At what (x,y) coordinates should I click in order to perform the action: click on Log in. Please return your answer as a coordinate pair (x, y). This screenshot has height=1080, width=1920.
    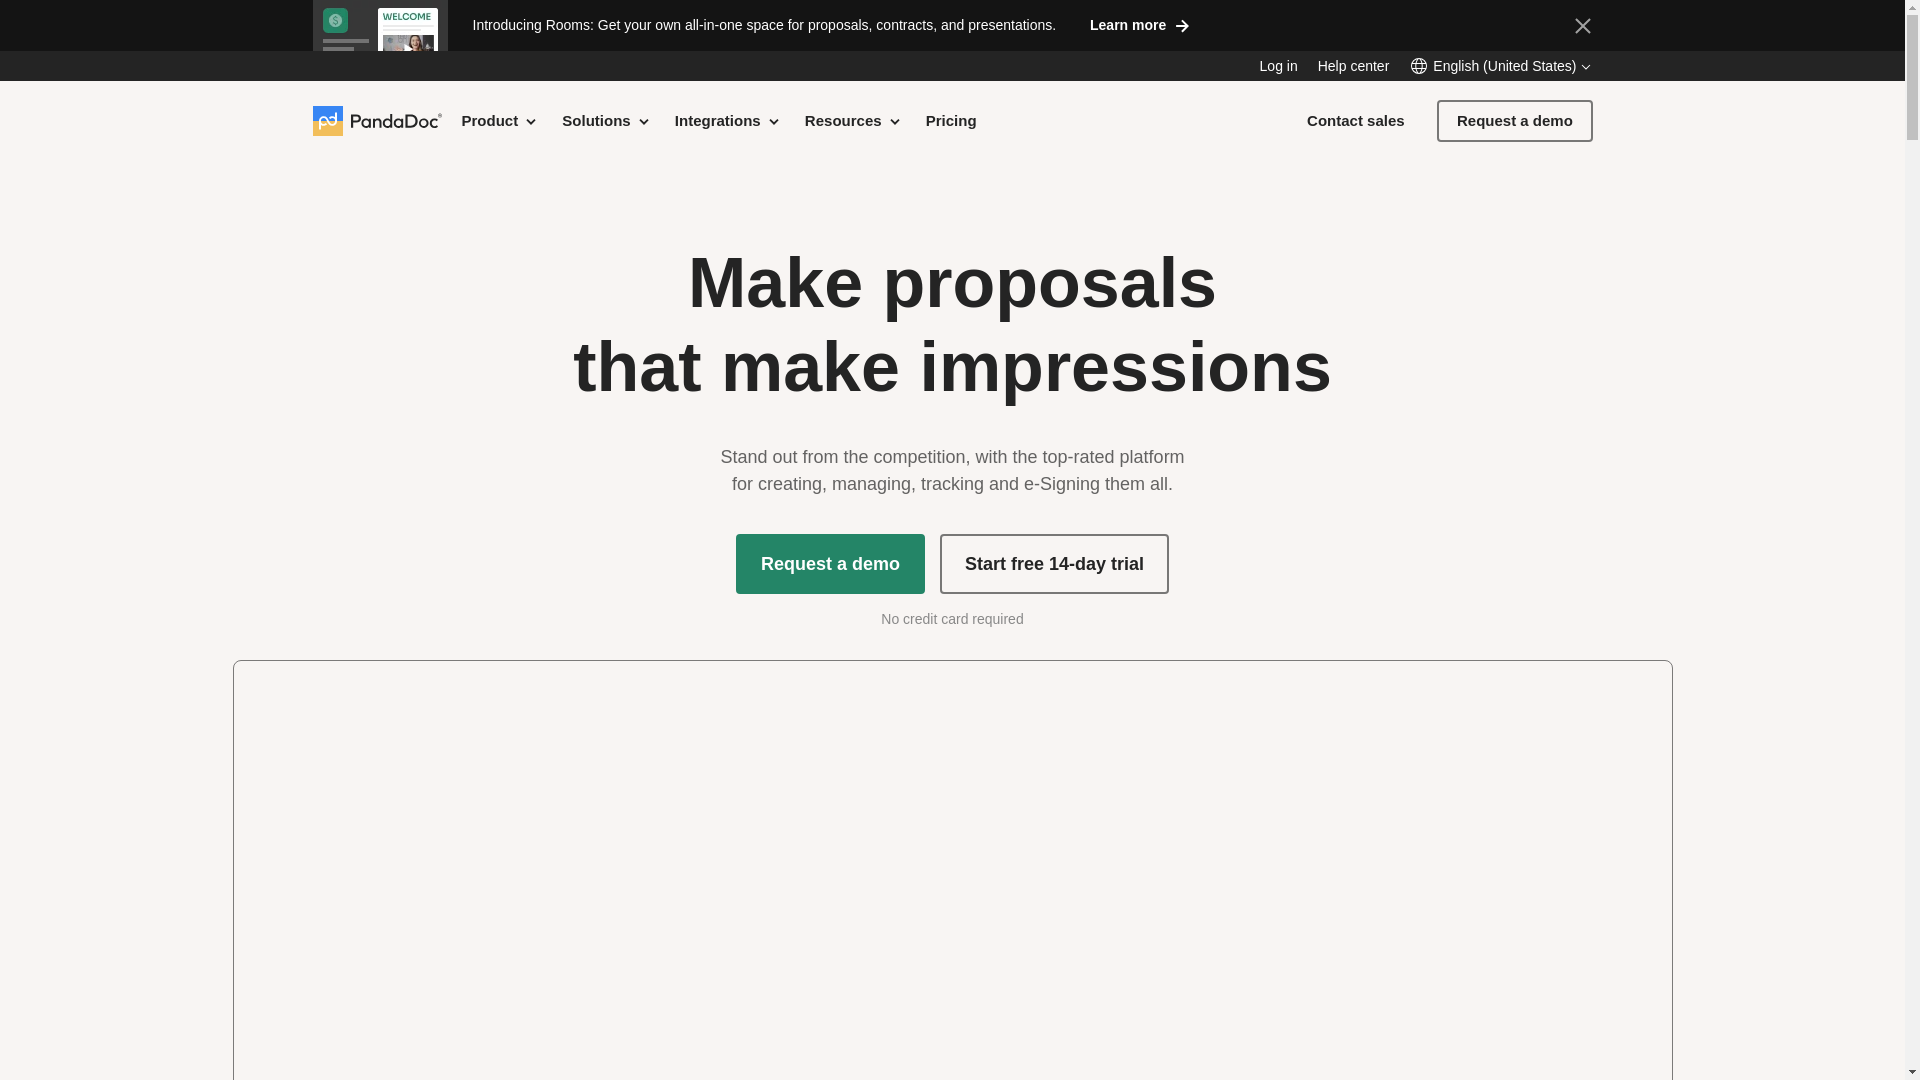
    Looking at the image, I should click on (1278, 66).